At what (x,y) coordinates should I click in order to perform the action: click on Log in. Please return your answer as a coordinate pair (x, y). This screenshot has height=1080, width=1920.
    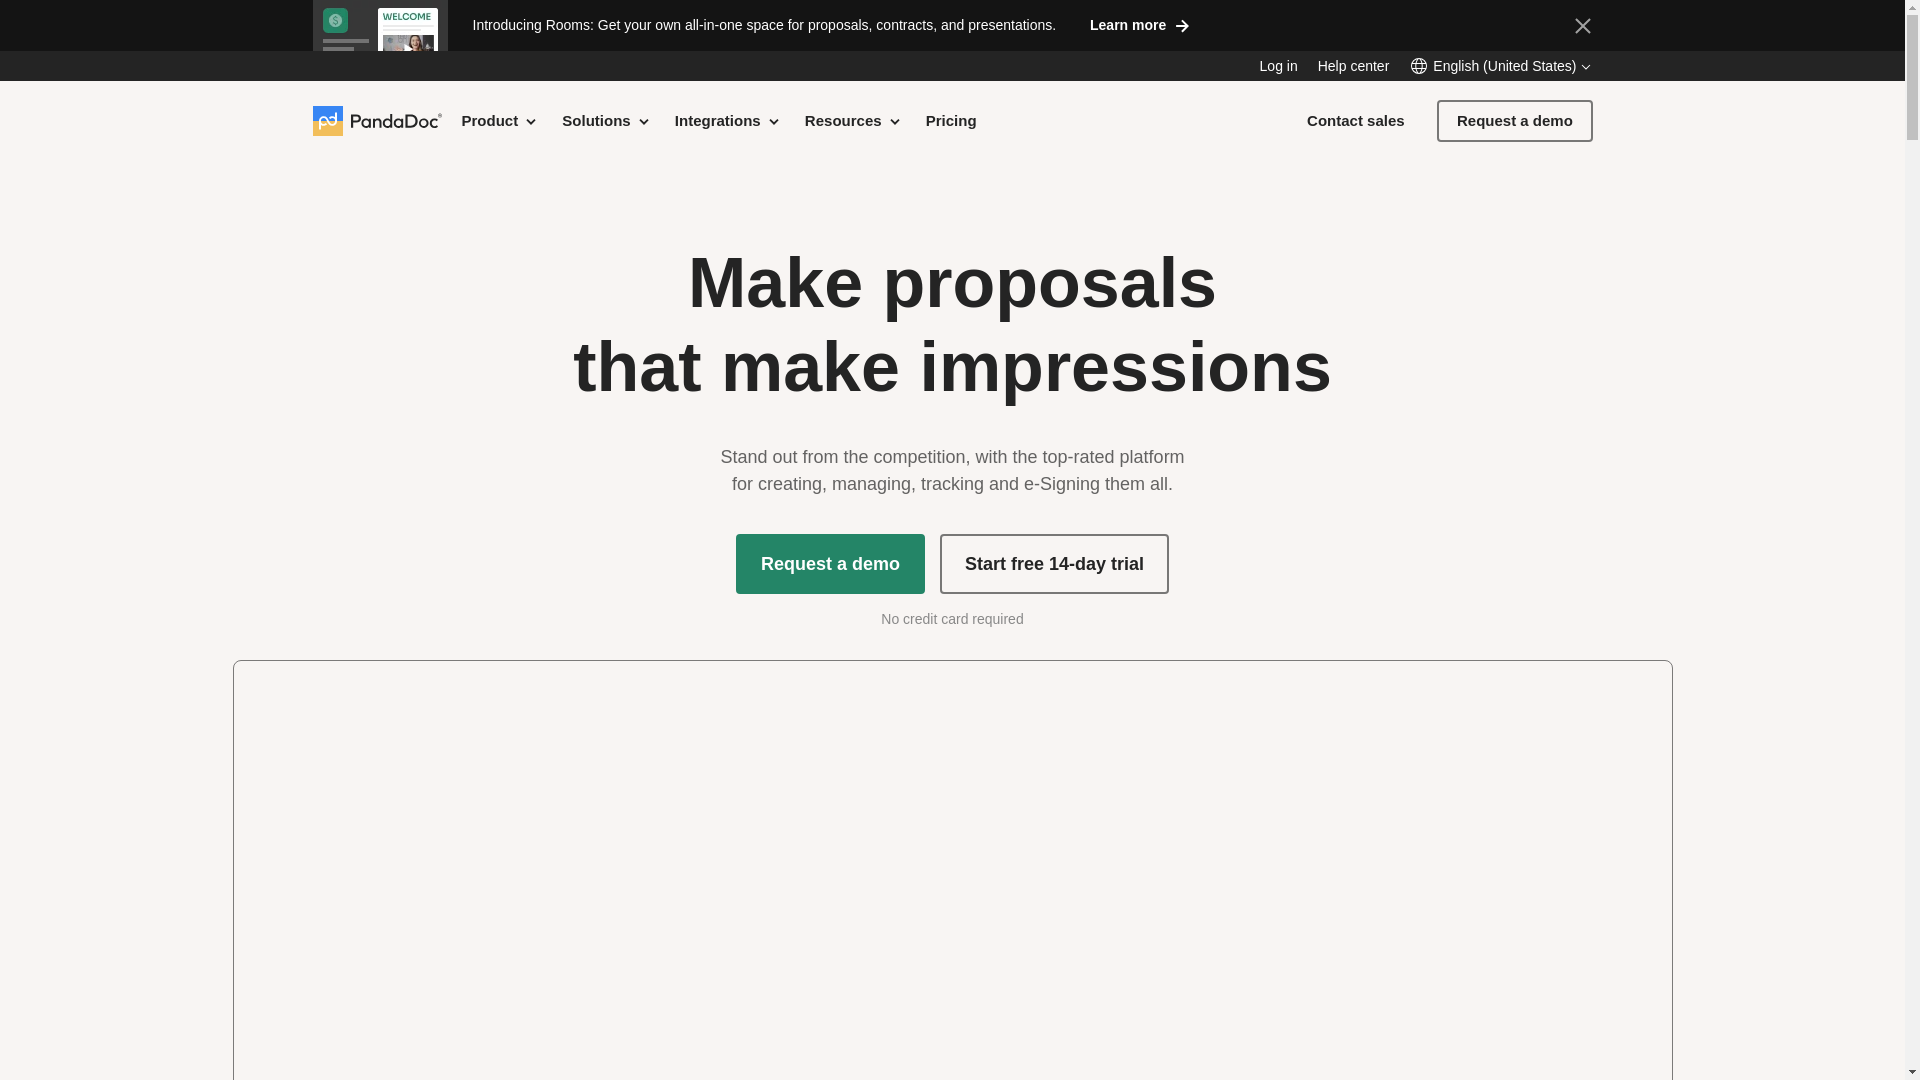
    Looking at the image, I should click on (1278, 66).